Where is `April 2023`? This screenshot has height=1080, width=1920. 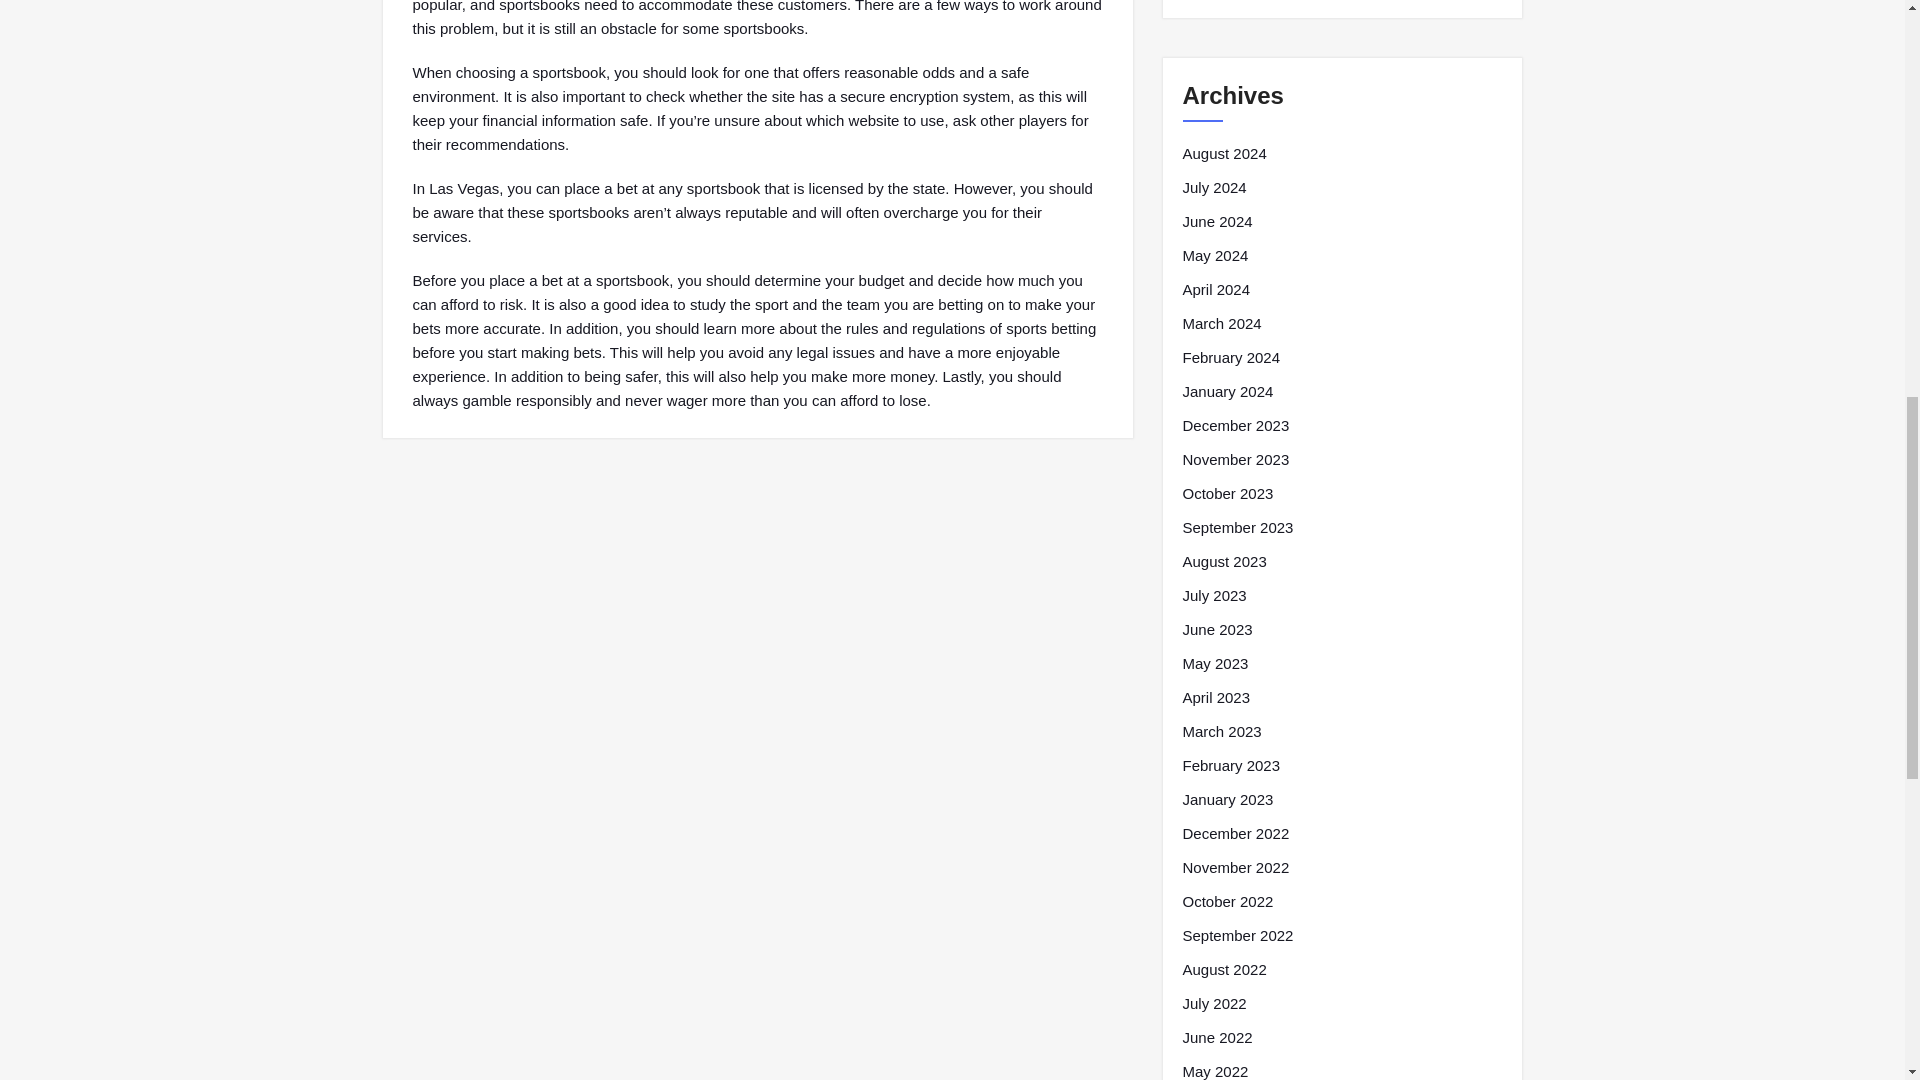
April 2023 is located at coordinates (1216, 697).